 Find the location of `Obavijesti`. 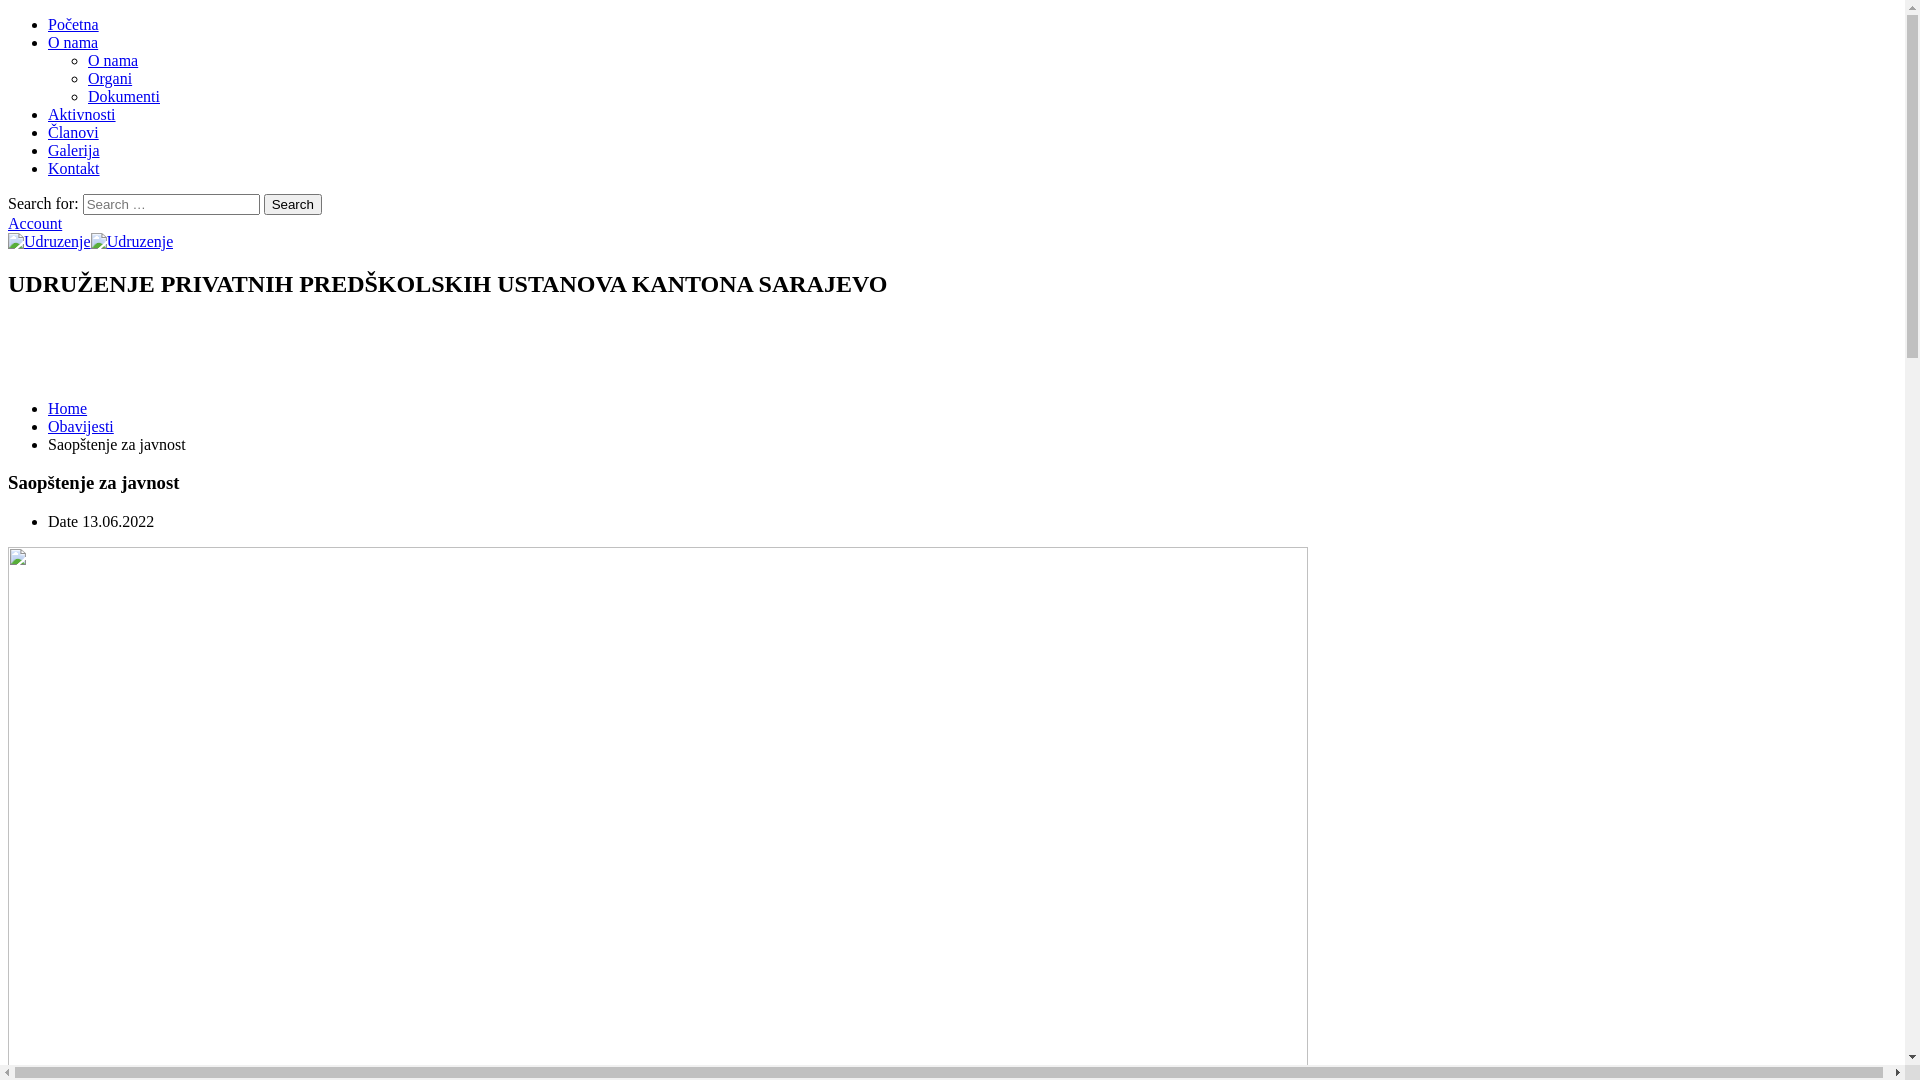

Obavijesti is located at coordinates (81, 426).